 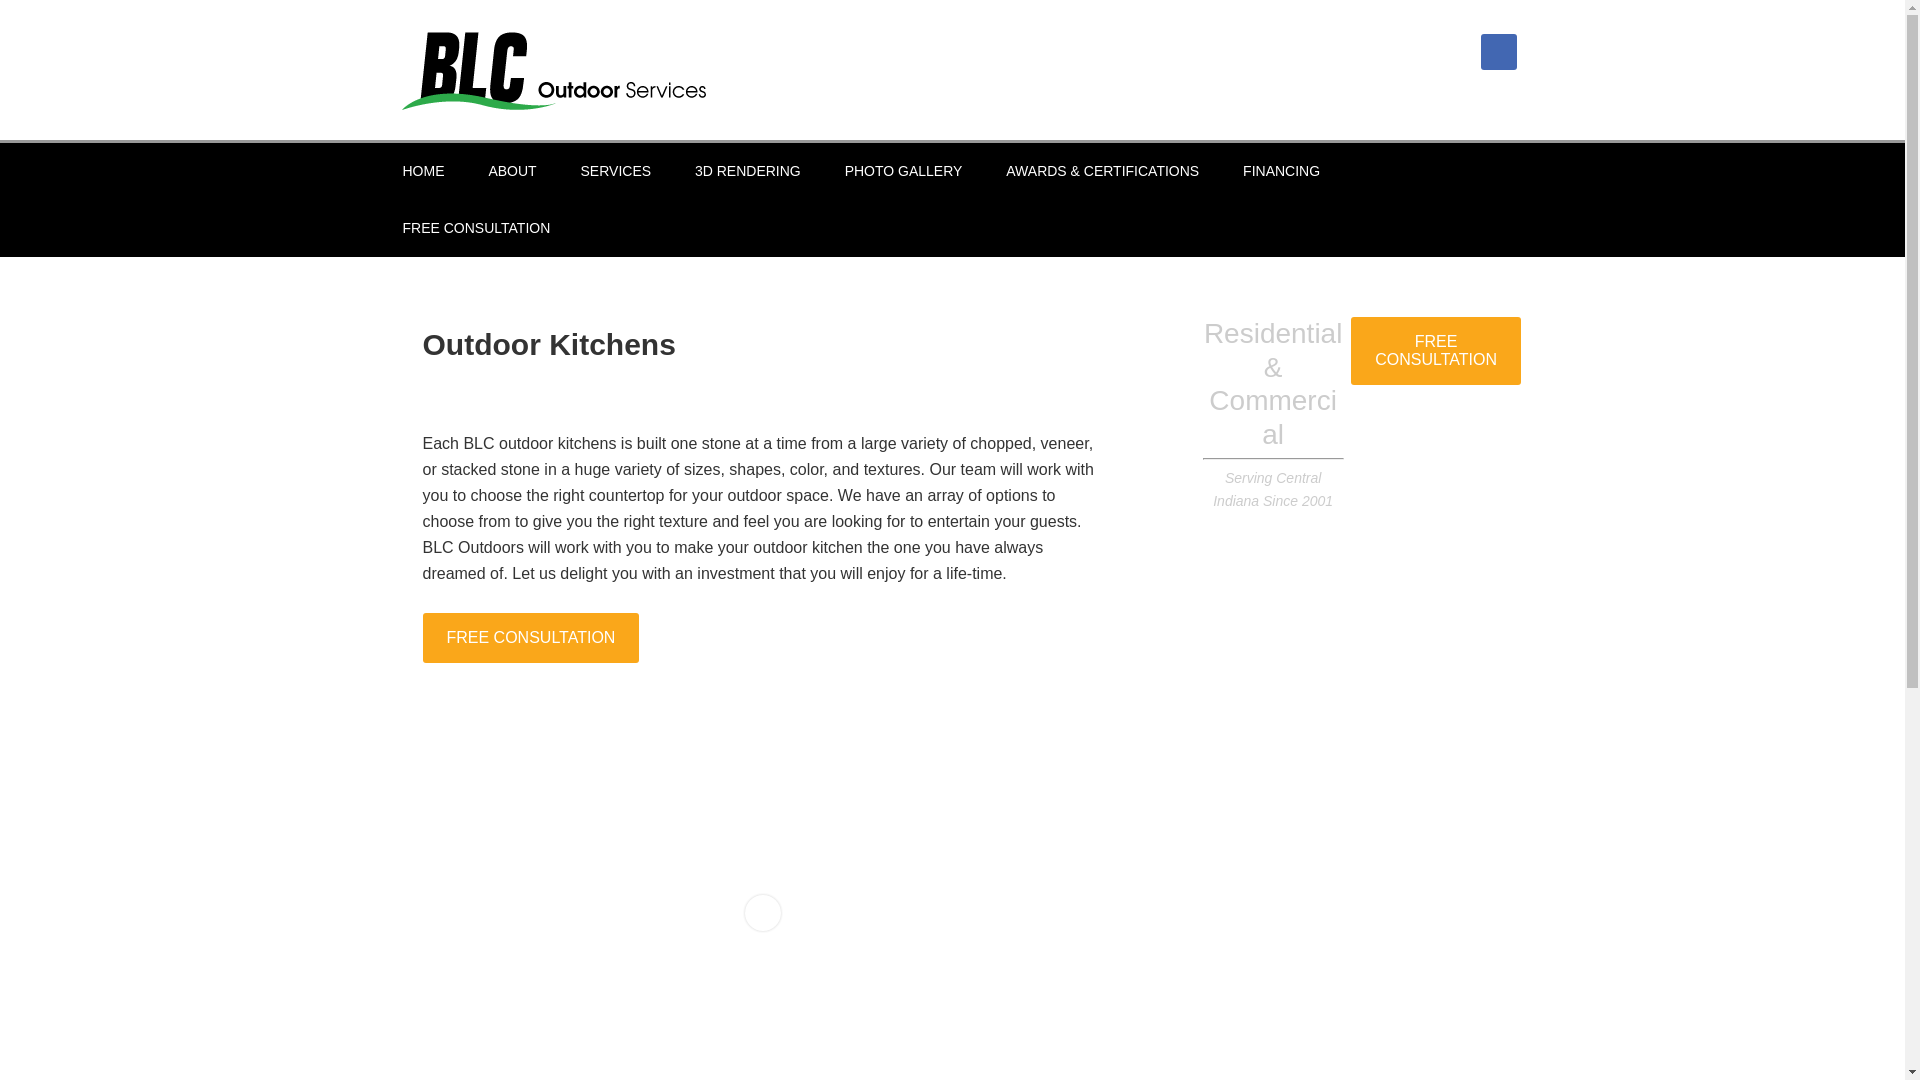 What do you see at coordinates (512, 170) in the screenshot?
I see `ABOUT` at bounding box center [512, 170].